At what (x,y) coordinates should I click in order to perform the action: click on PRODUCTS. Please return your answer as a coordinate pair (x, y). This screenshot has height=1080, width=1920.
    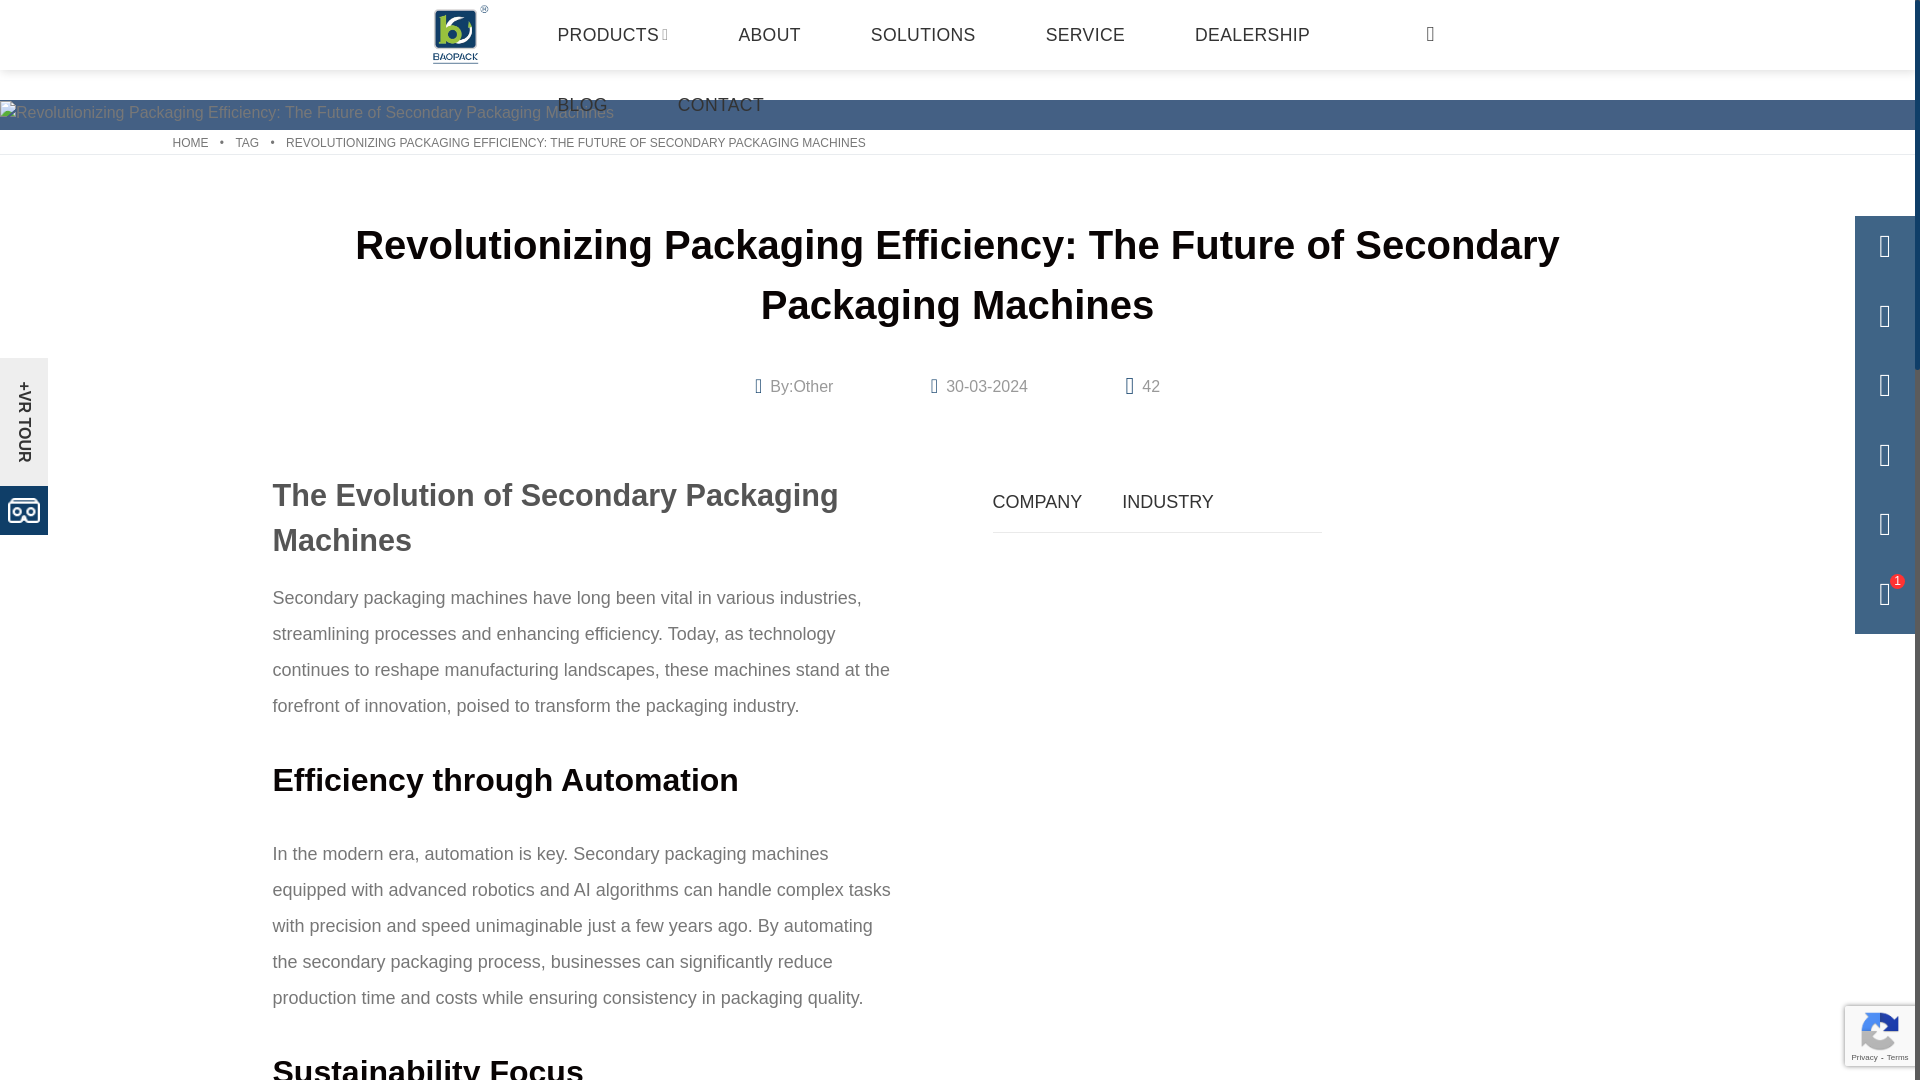
    Looking at the image, I should click on (612, 35).